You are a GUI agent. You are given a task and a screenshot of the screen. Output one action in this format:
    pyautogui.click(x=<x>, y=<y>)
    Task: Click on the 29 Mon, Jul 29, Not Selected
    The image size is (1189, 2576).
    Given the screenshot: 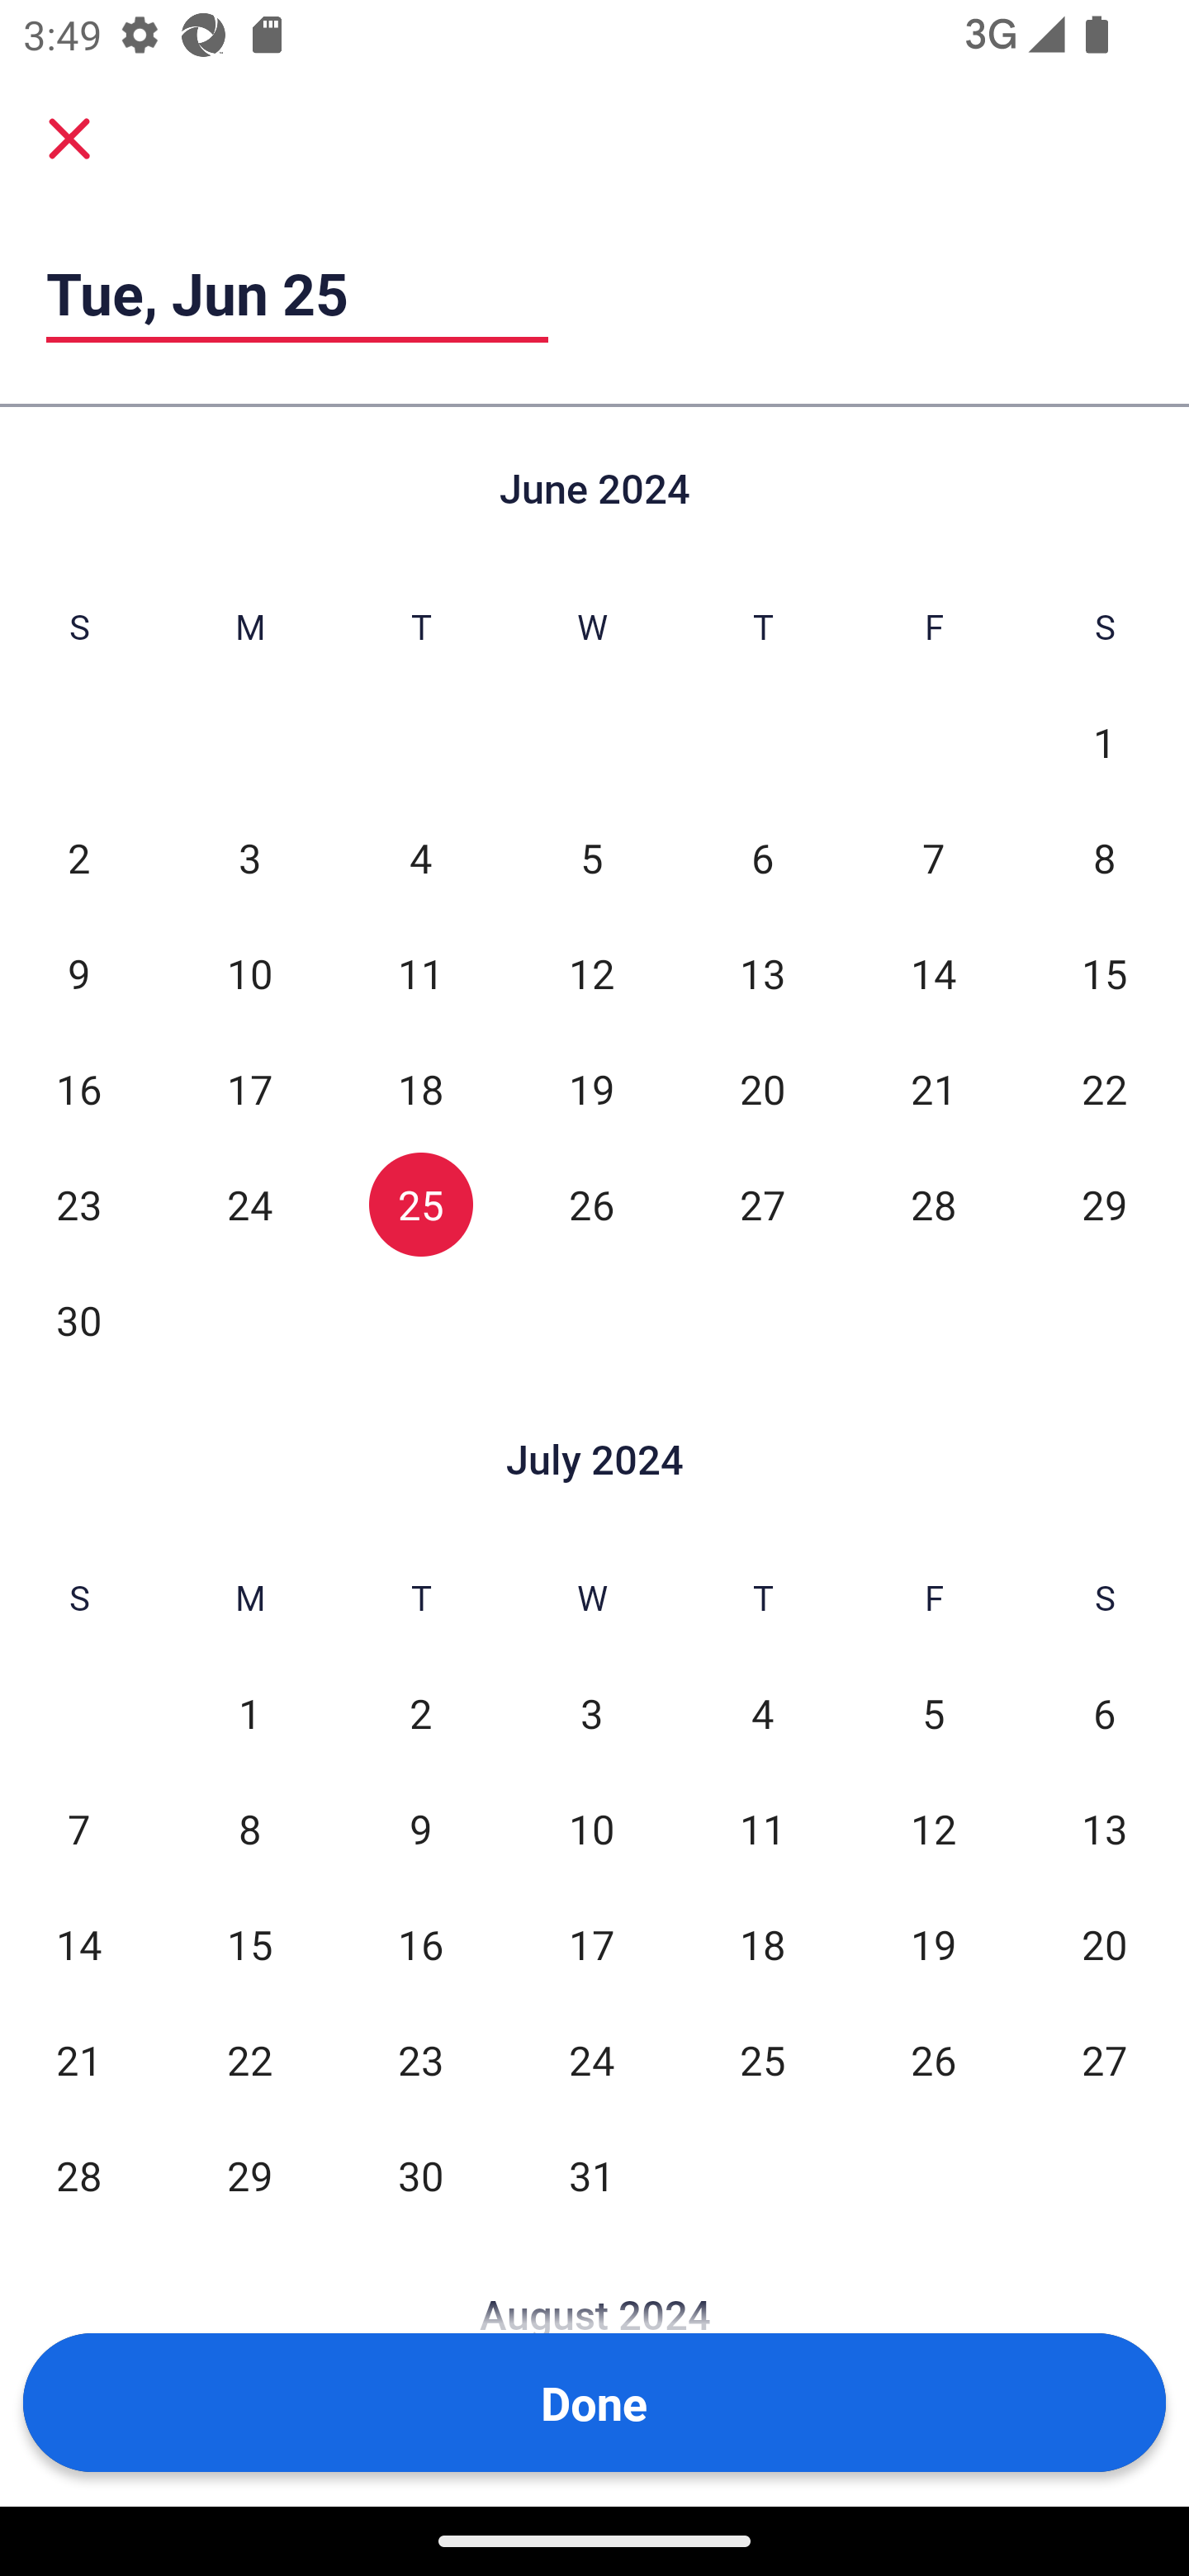 What is the action you would take?
    pyautogui.click(x=249, y=2175)
    